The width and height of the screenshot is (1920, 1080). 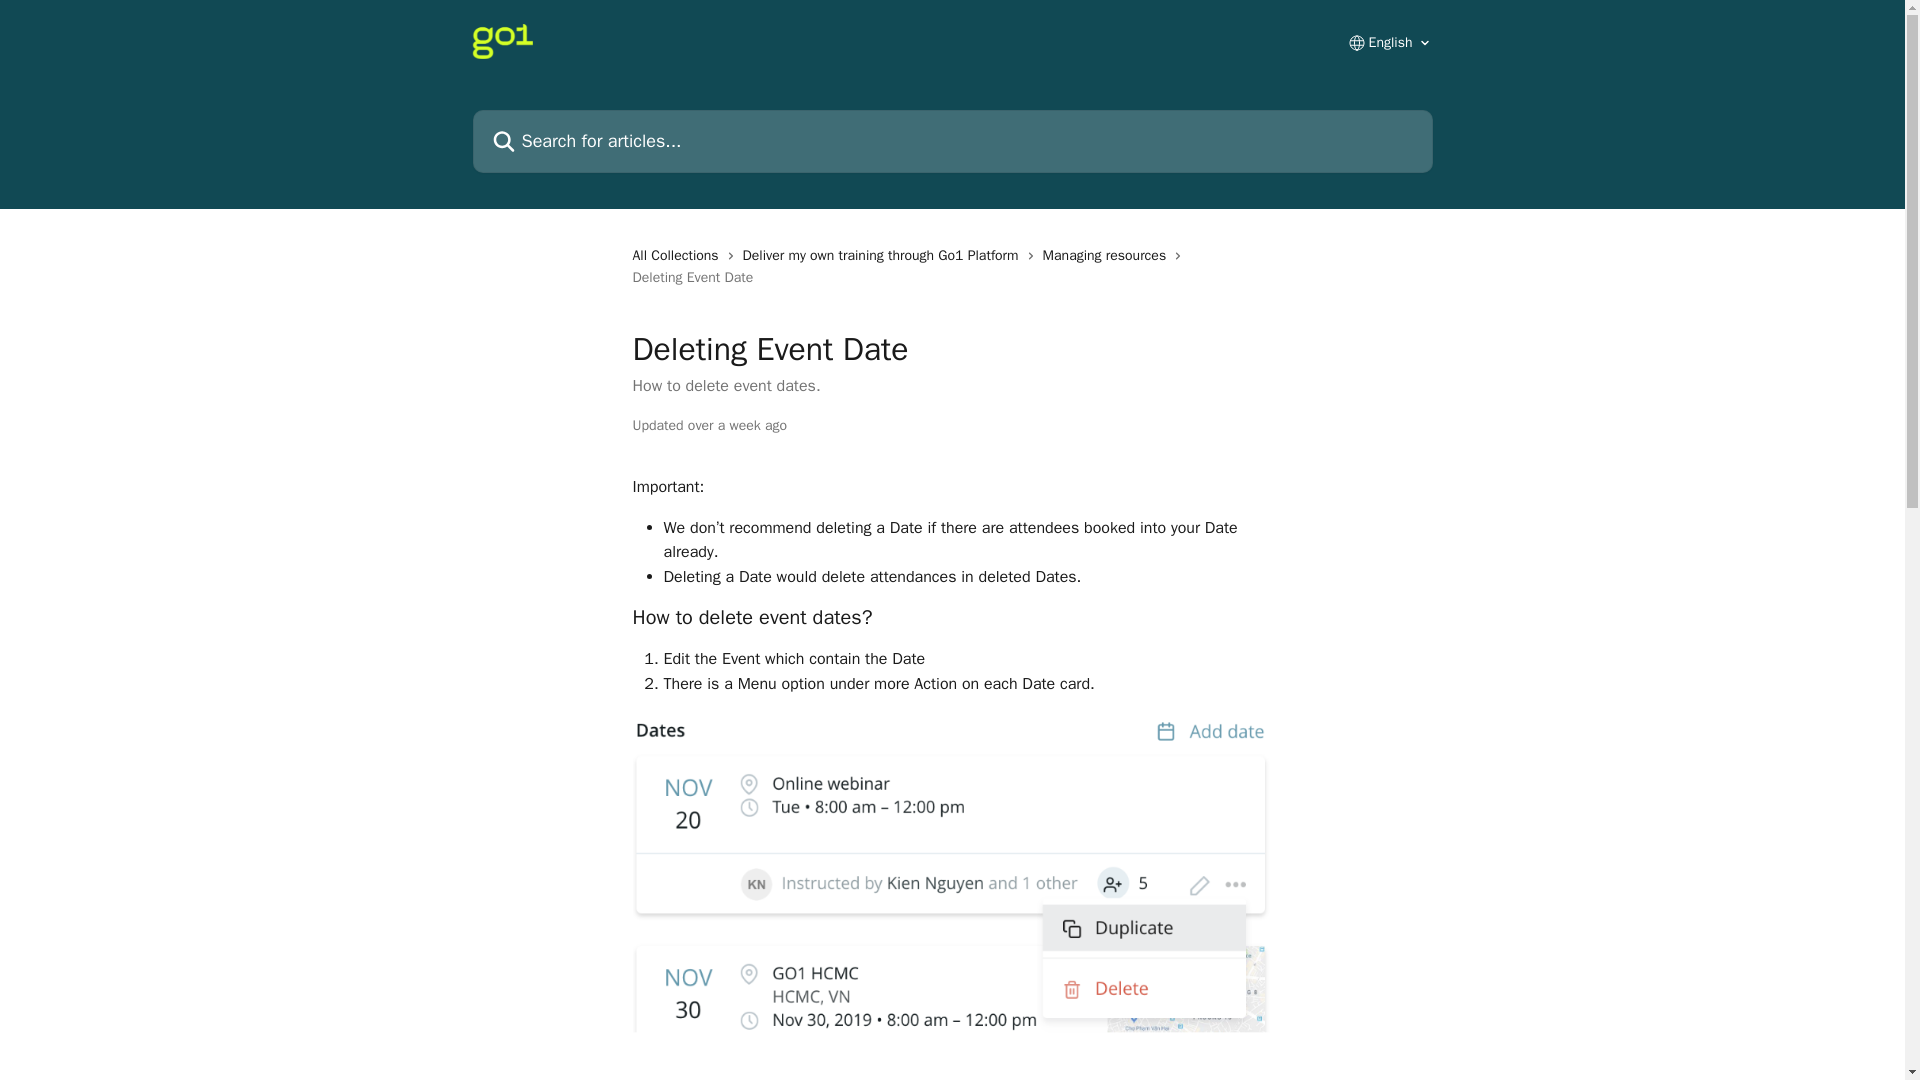 I want to click on All Collections, so click(x=678, y=256).